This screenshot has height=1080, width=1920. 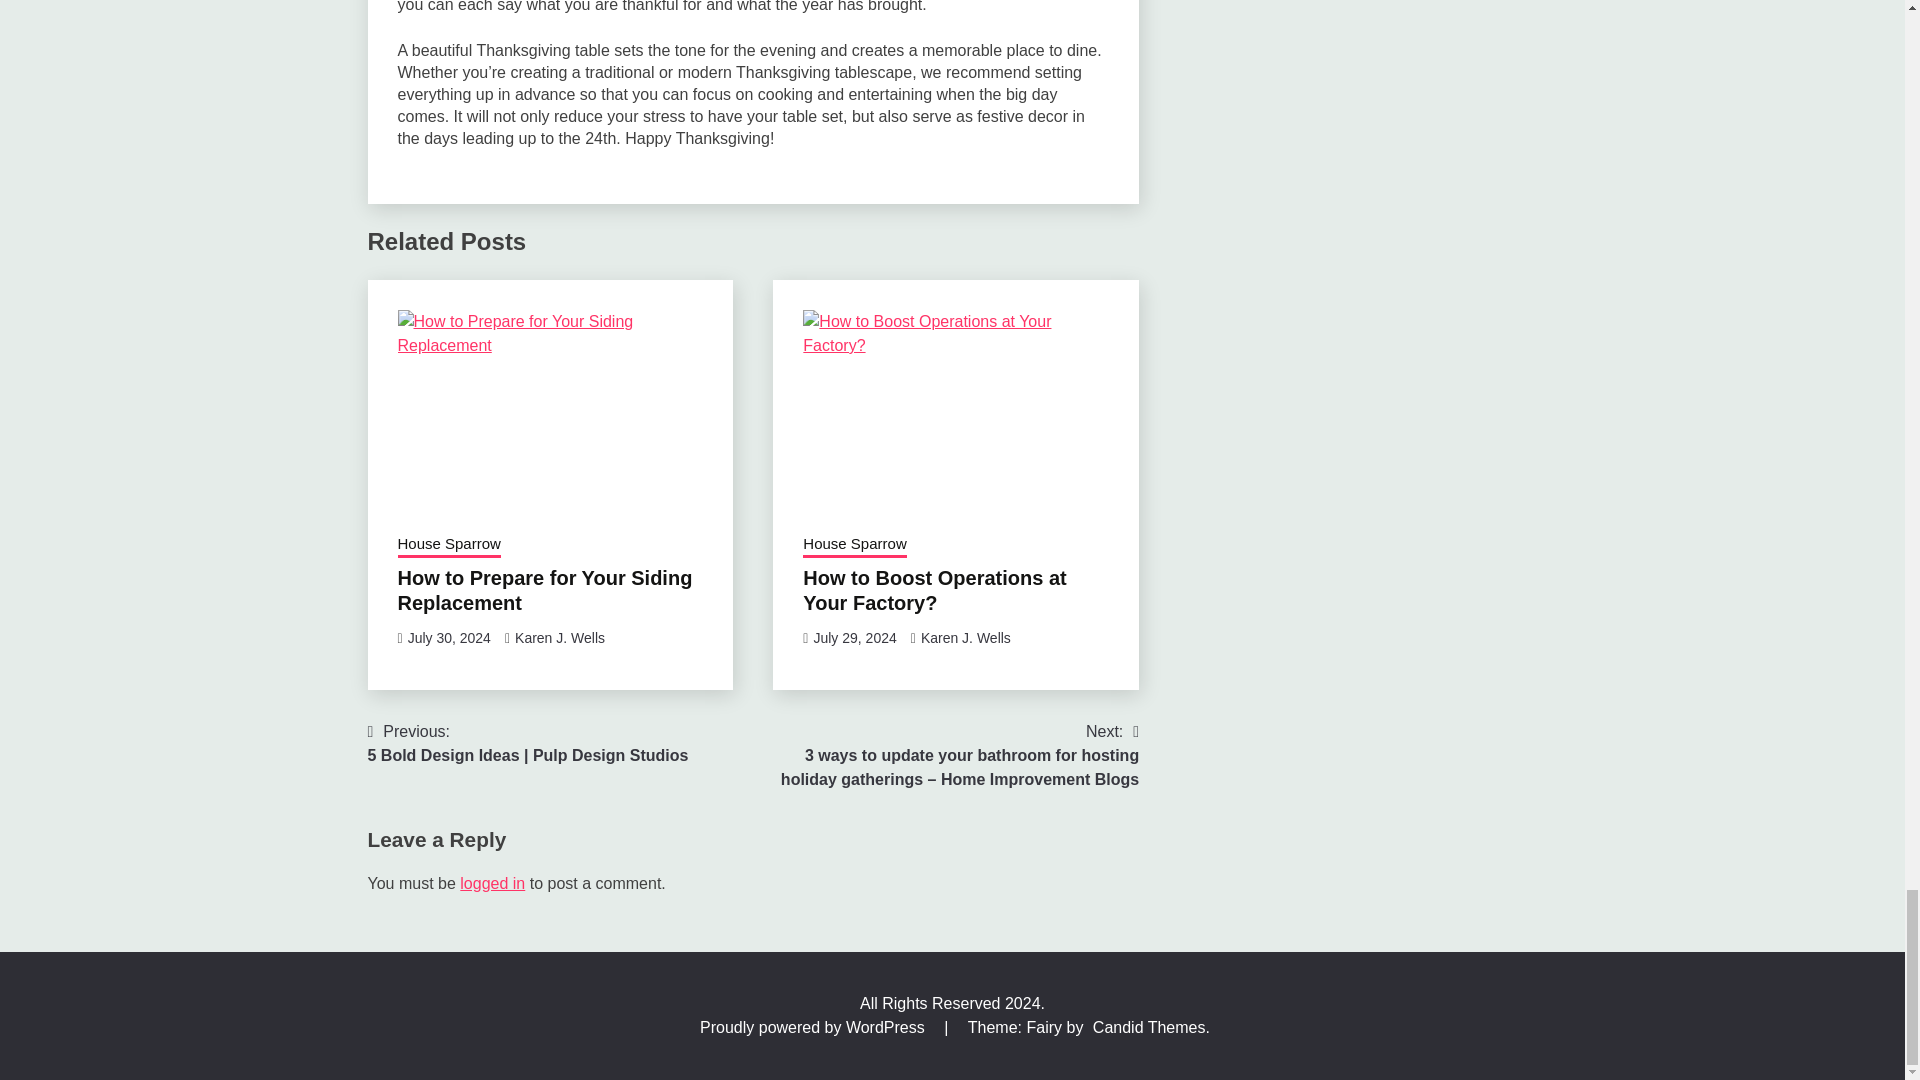 I want to click on How to Boost Operations at Your Factory?, so click(x=956, y=410).